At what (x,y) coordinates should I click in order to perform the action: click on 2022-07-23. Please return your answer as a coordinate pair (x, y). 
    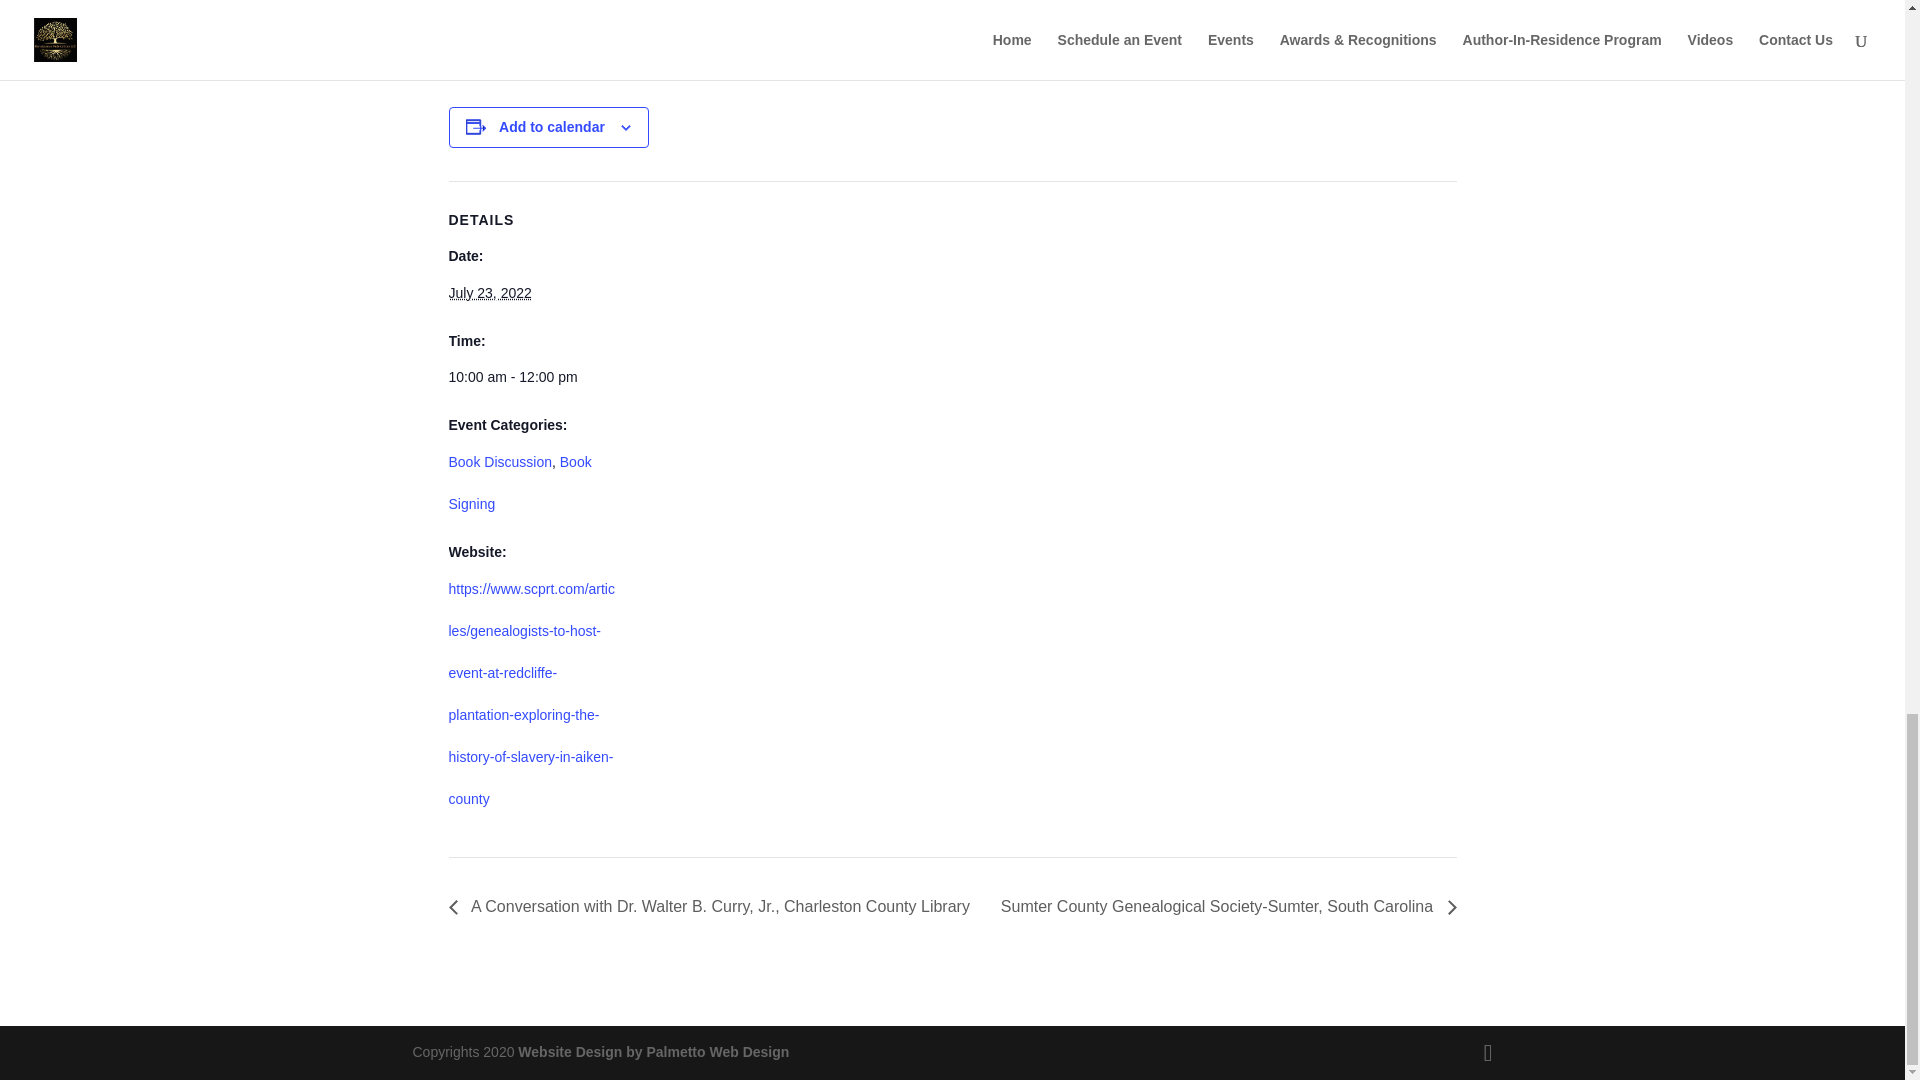
    Looking at the image, I should click on (532, 377).